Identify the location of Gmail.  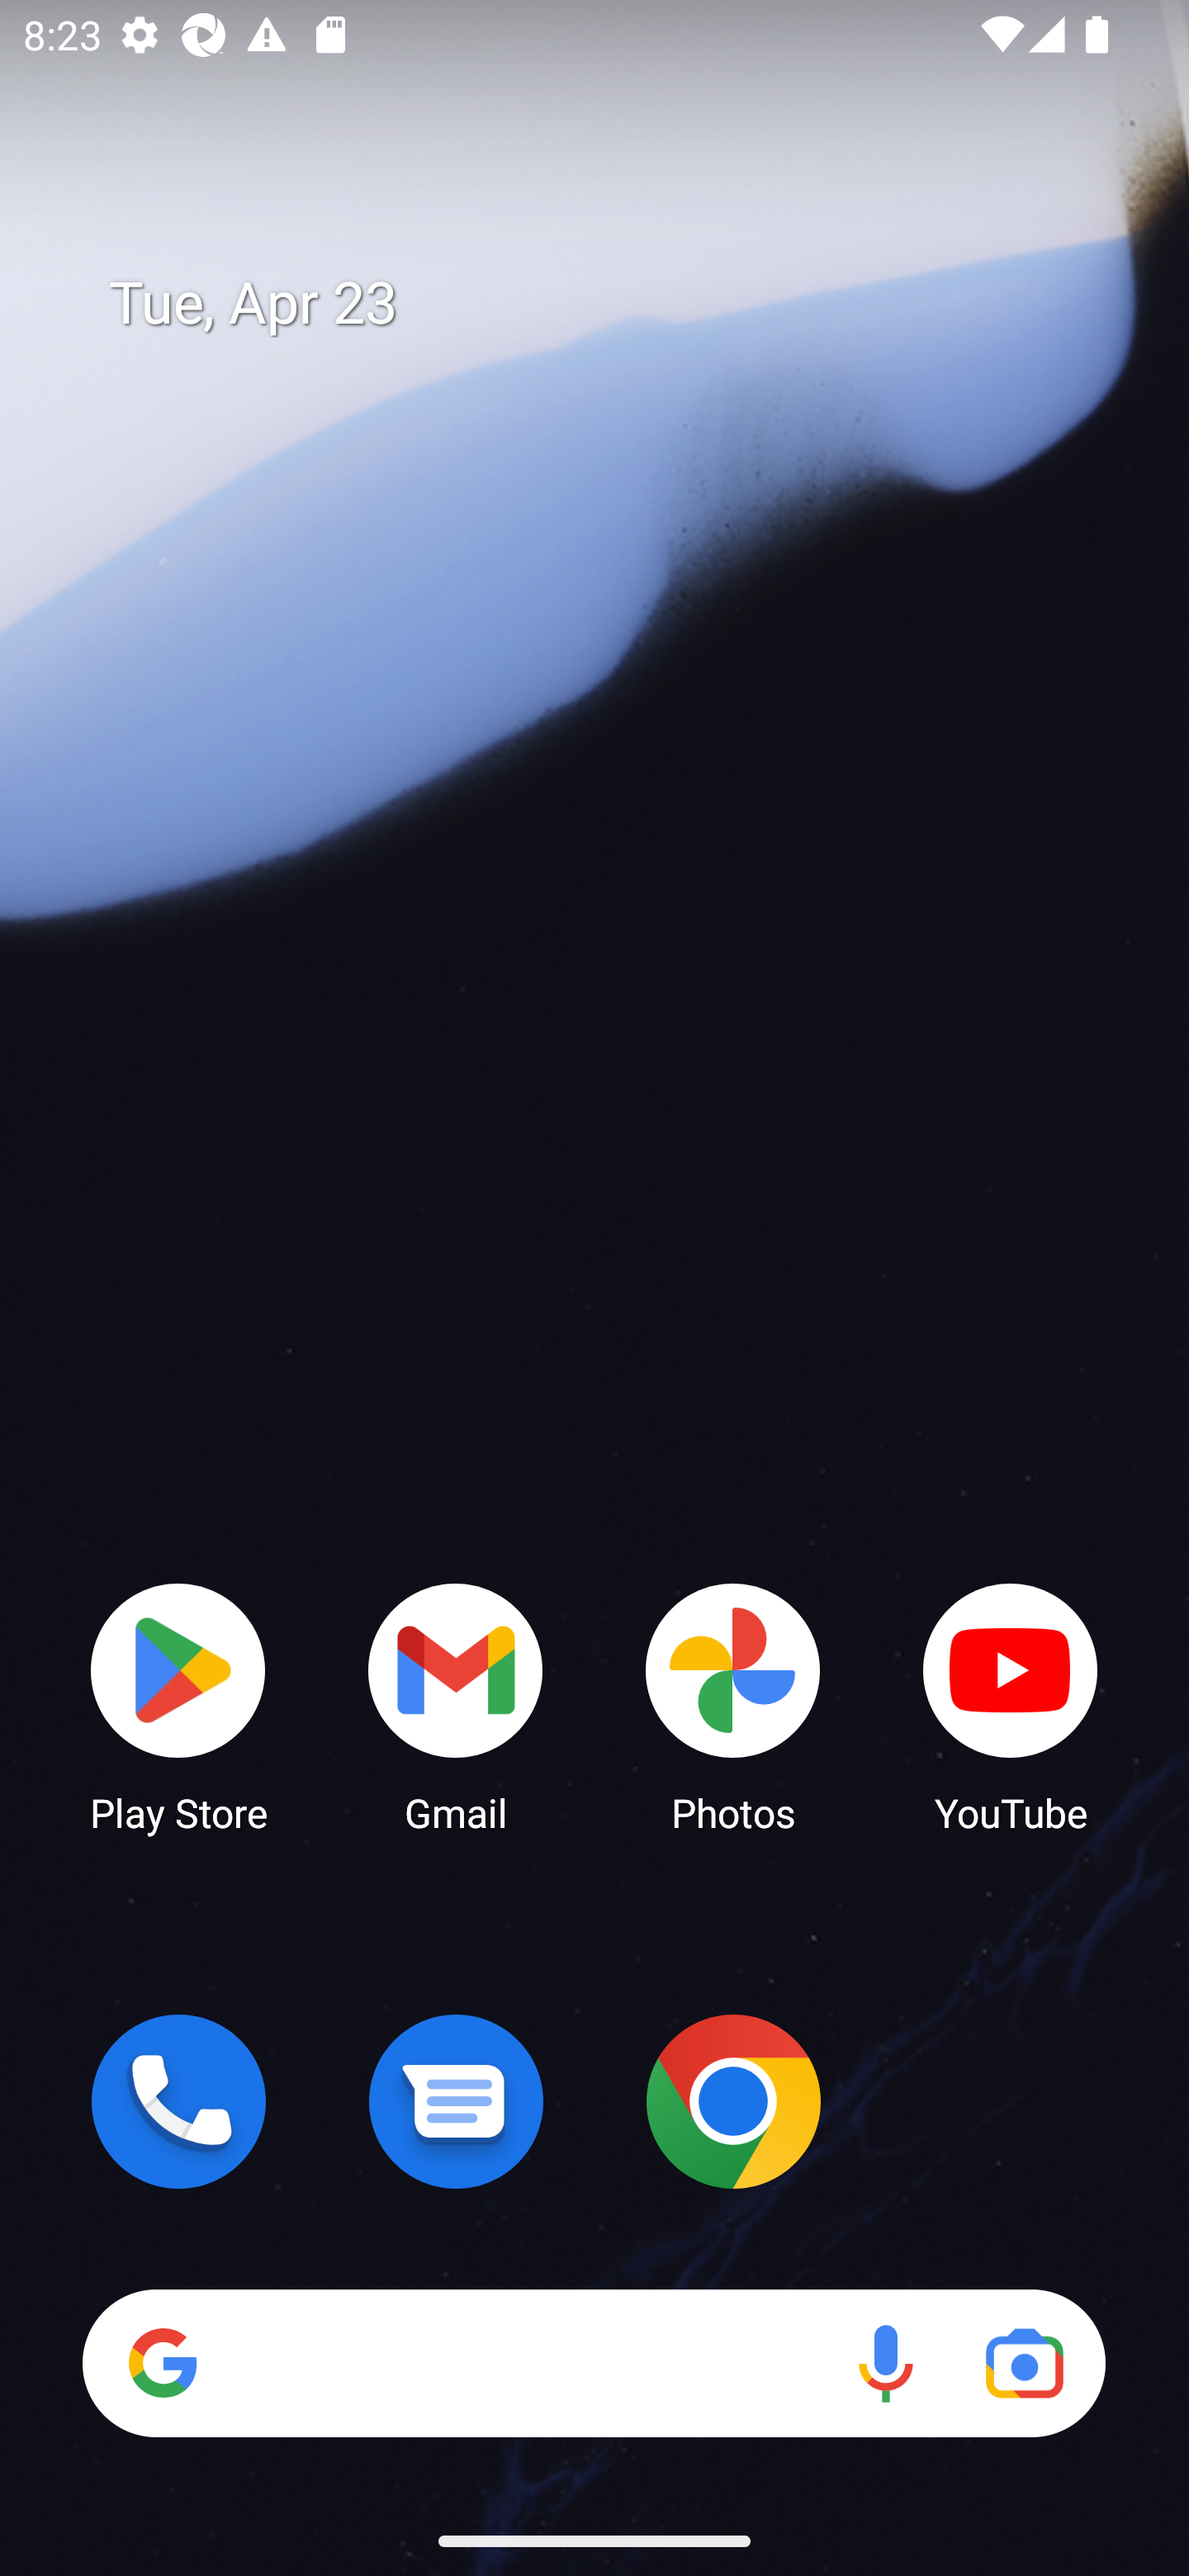
(456, 1706).